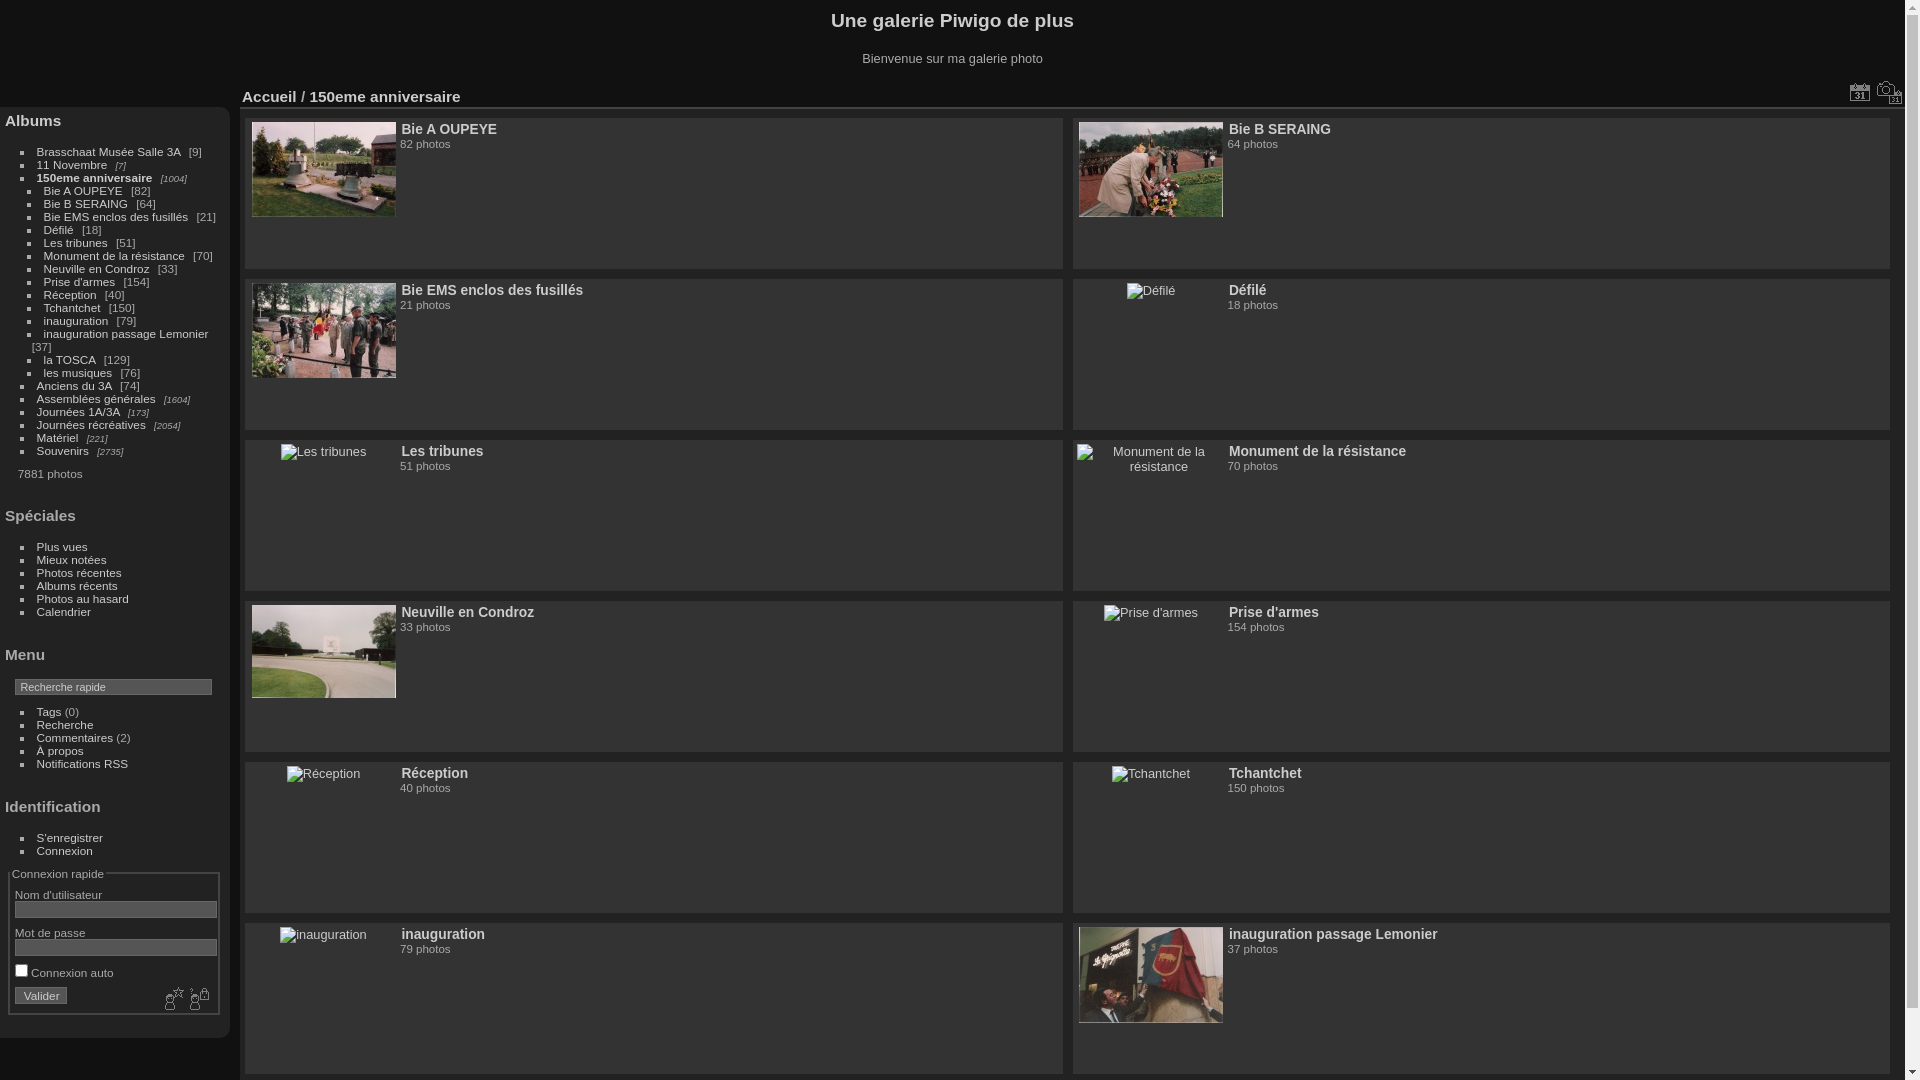  Describe the element at coordinates (86, 204) in the screenshot. I see `Bie B SERAING` at that location.